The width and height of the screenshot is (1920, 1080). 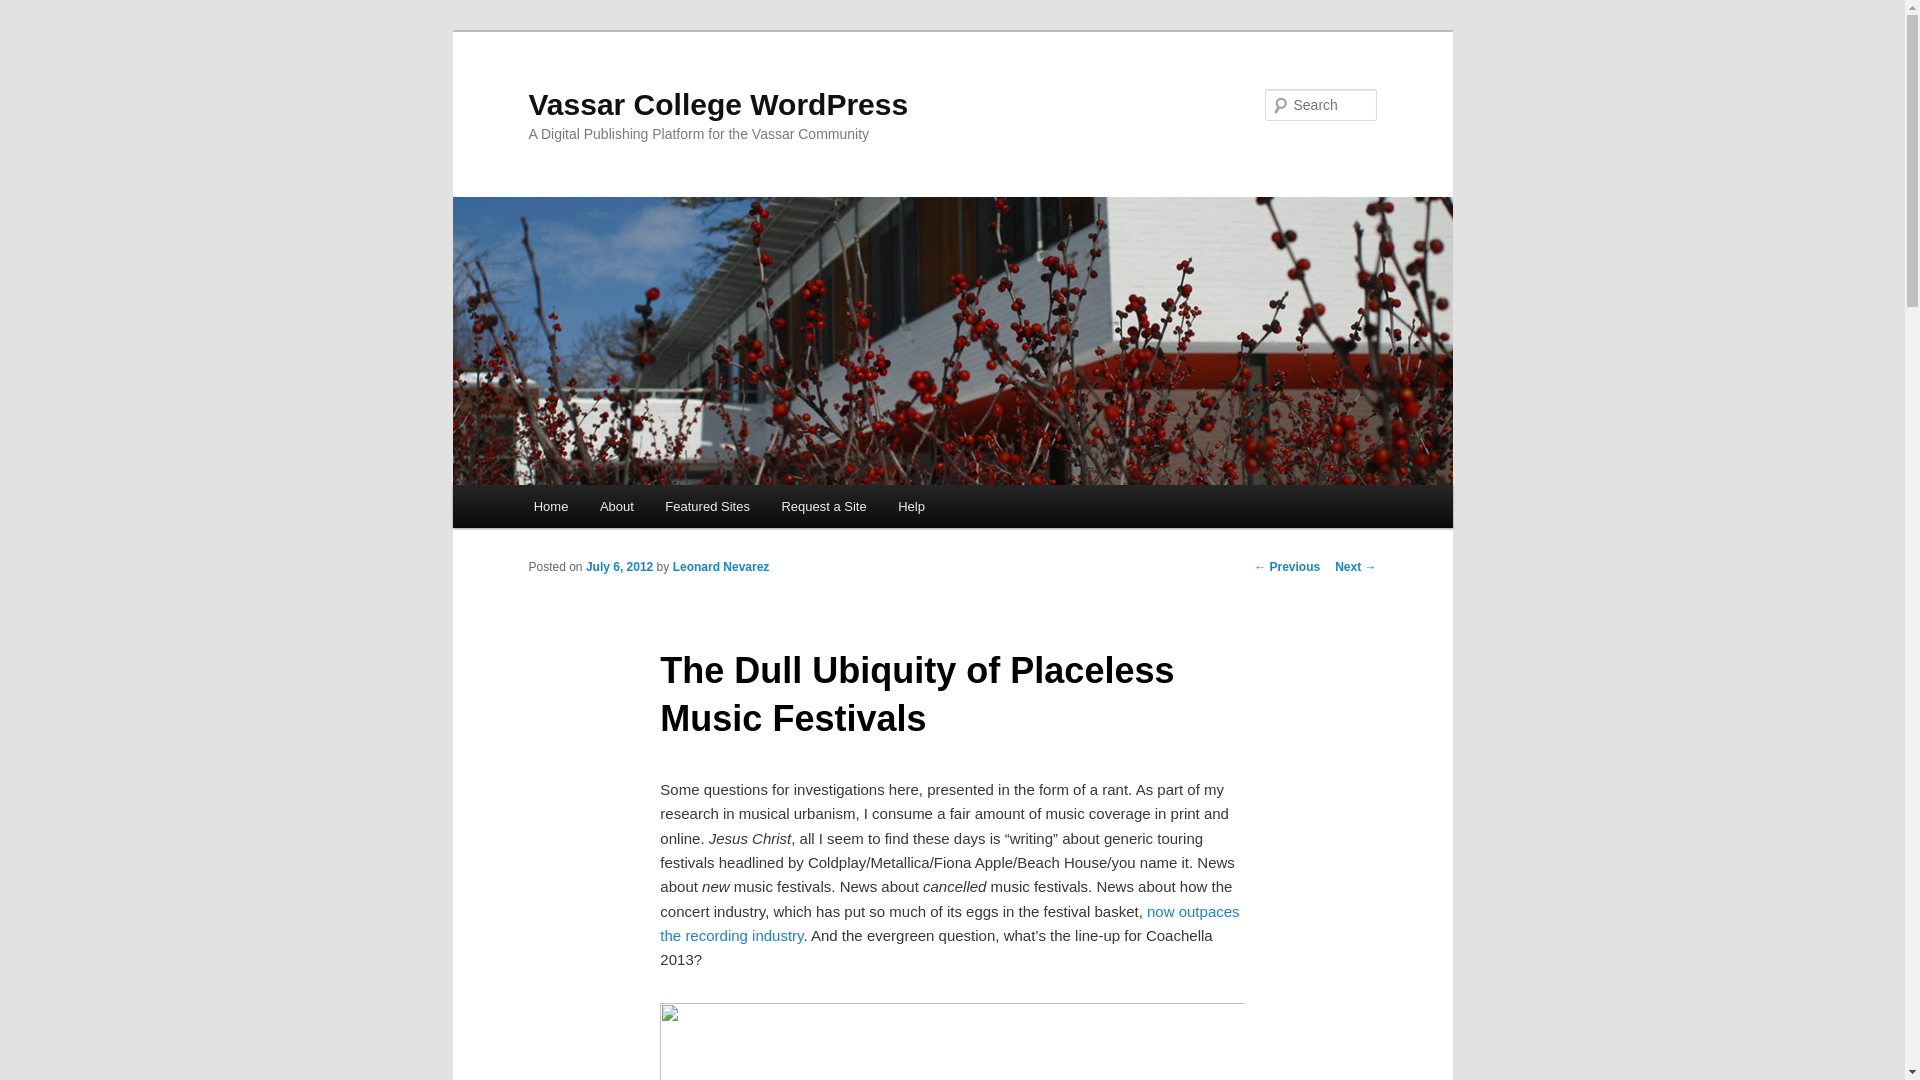 I want to click on Home, so click(x=550, y=506).